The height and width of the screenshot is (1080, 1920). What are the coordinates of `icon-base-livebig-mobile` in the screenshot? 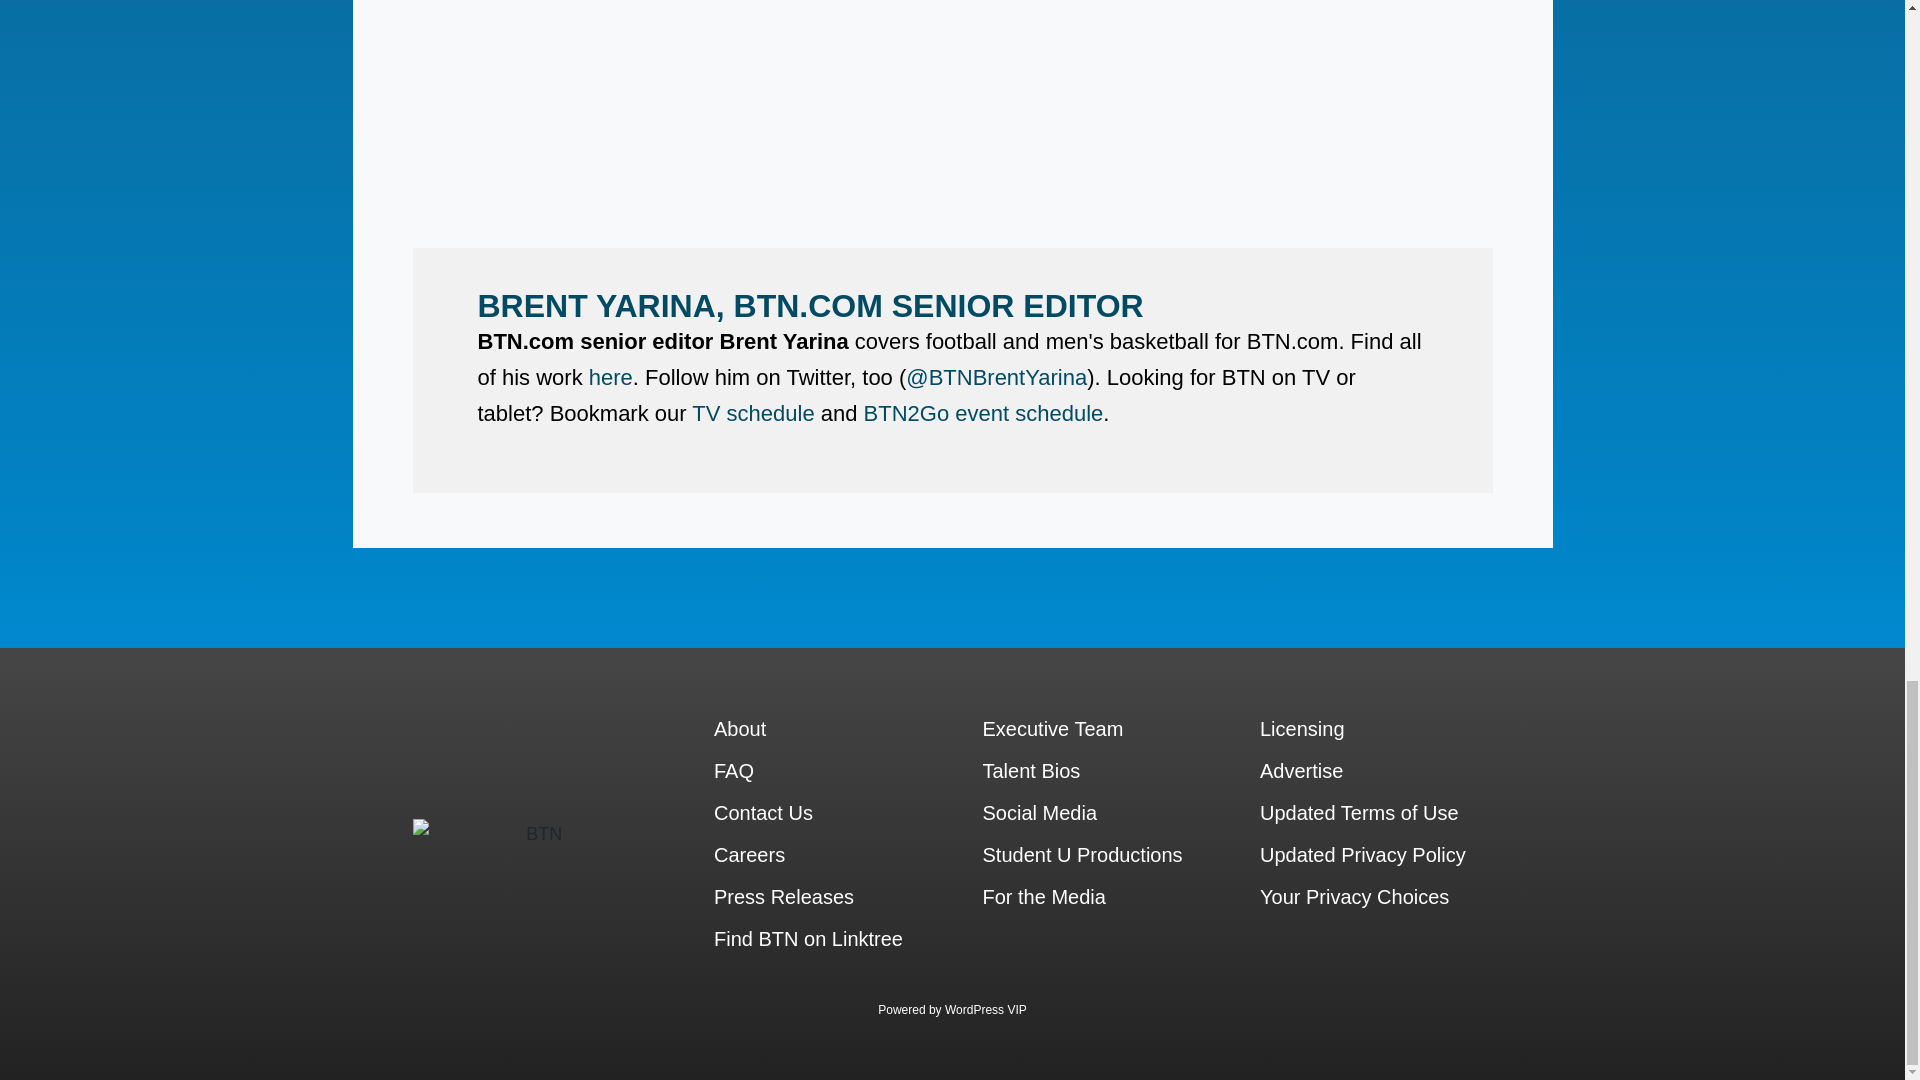 It's located at (60, 520).